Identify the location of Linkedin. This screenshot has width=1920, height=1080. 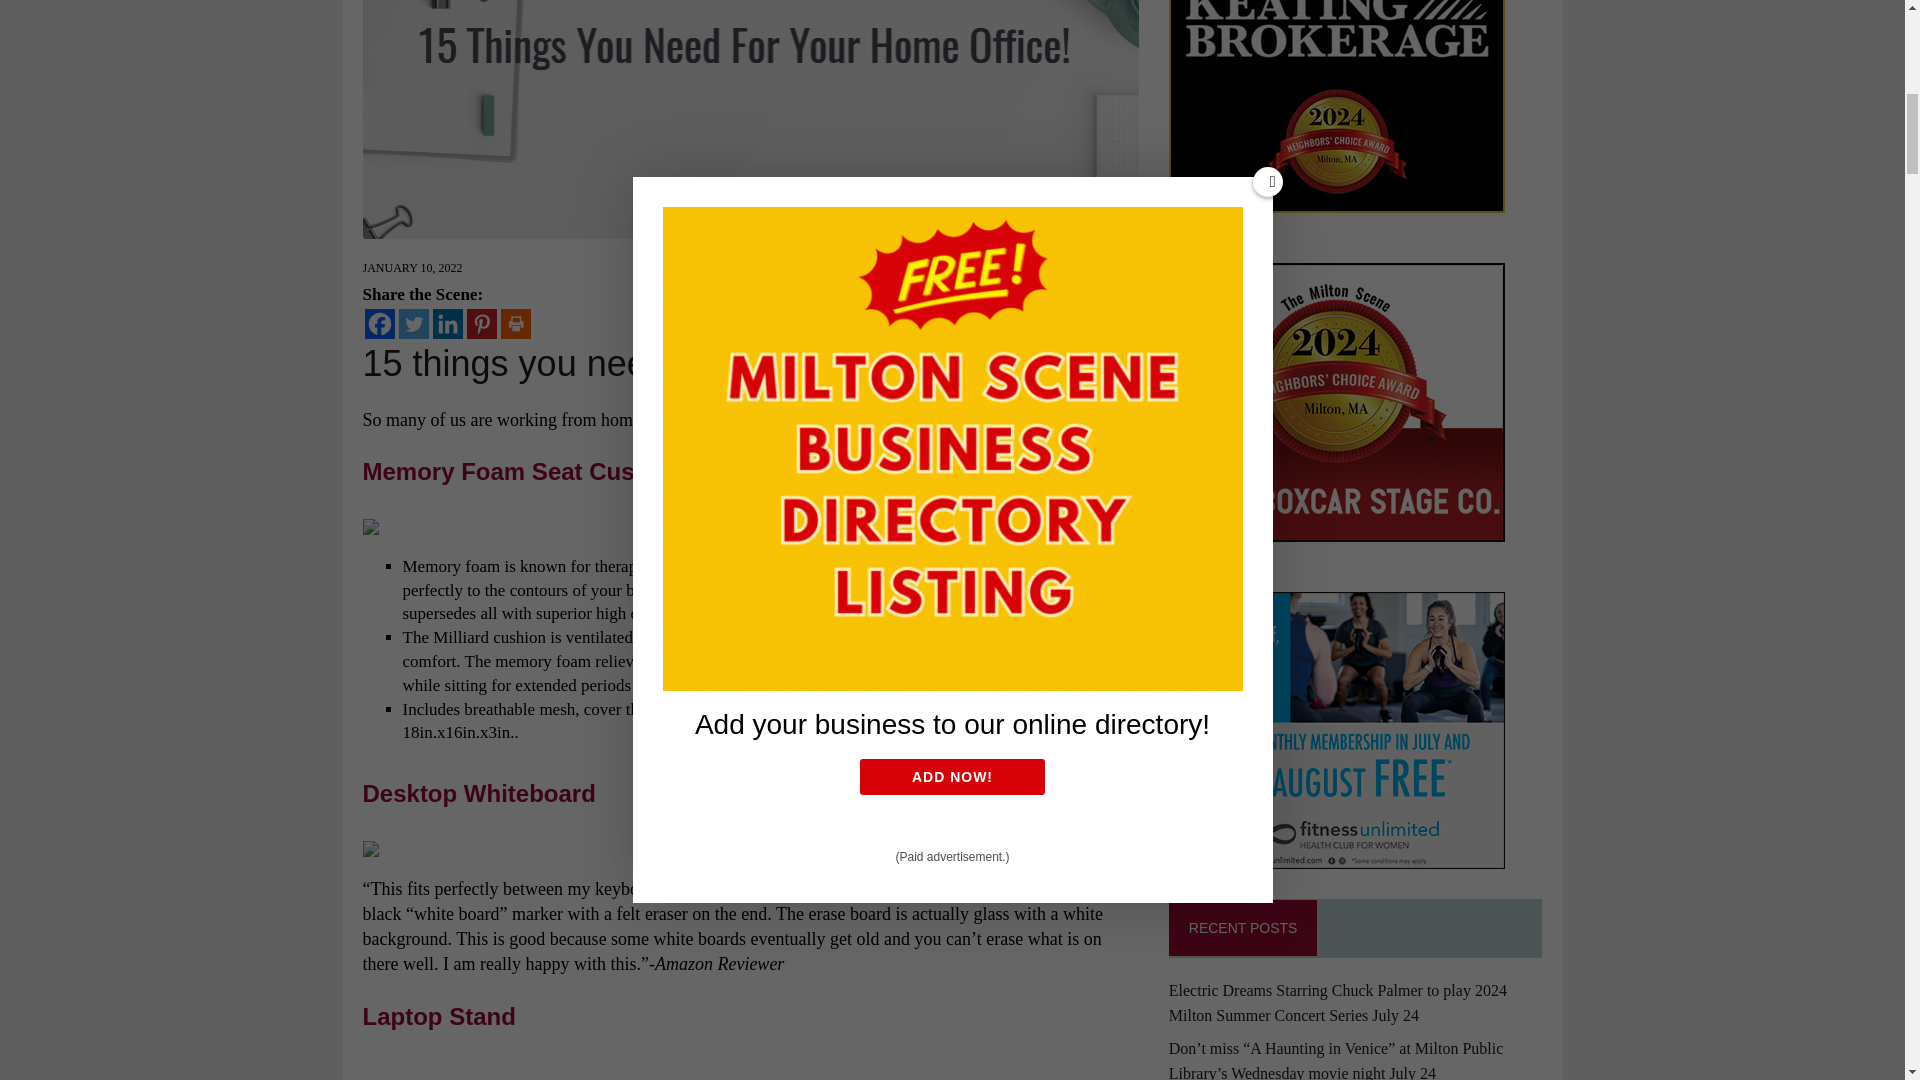
(447, 324).